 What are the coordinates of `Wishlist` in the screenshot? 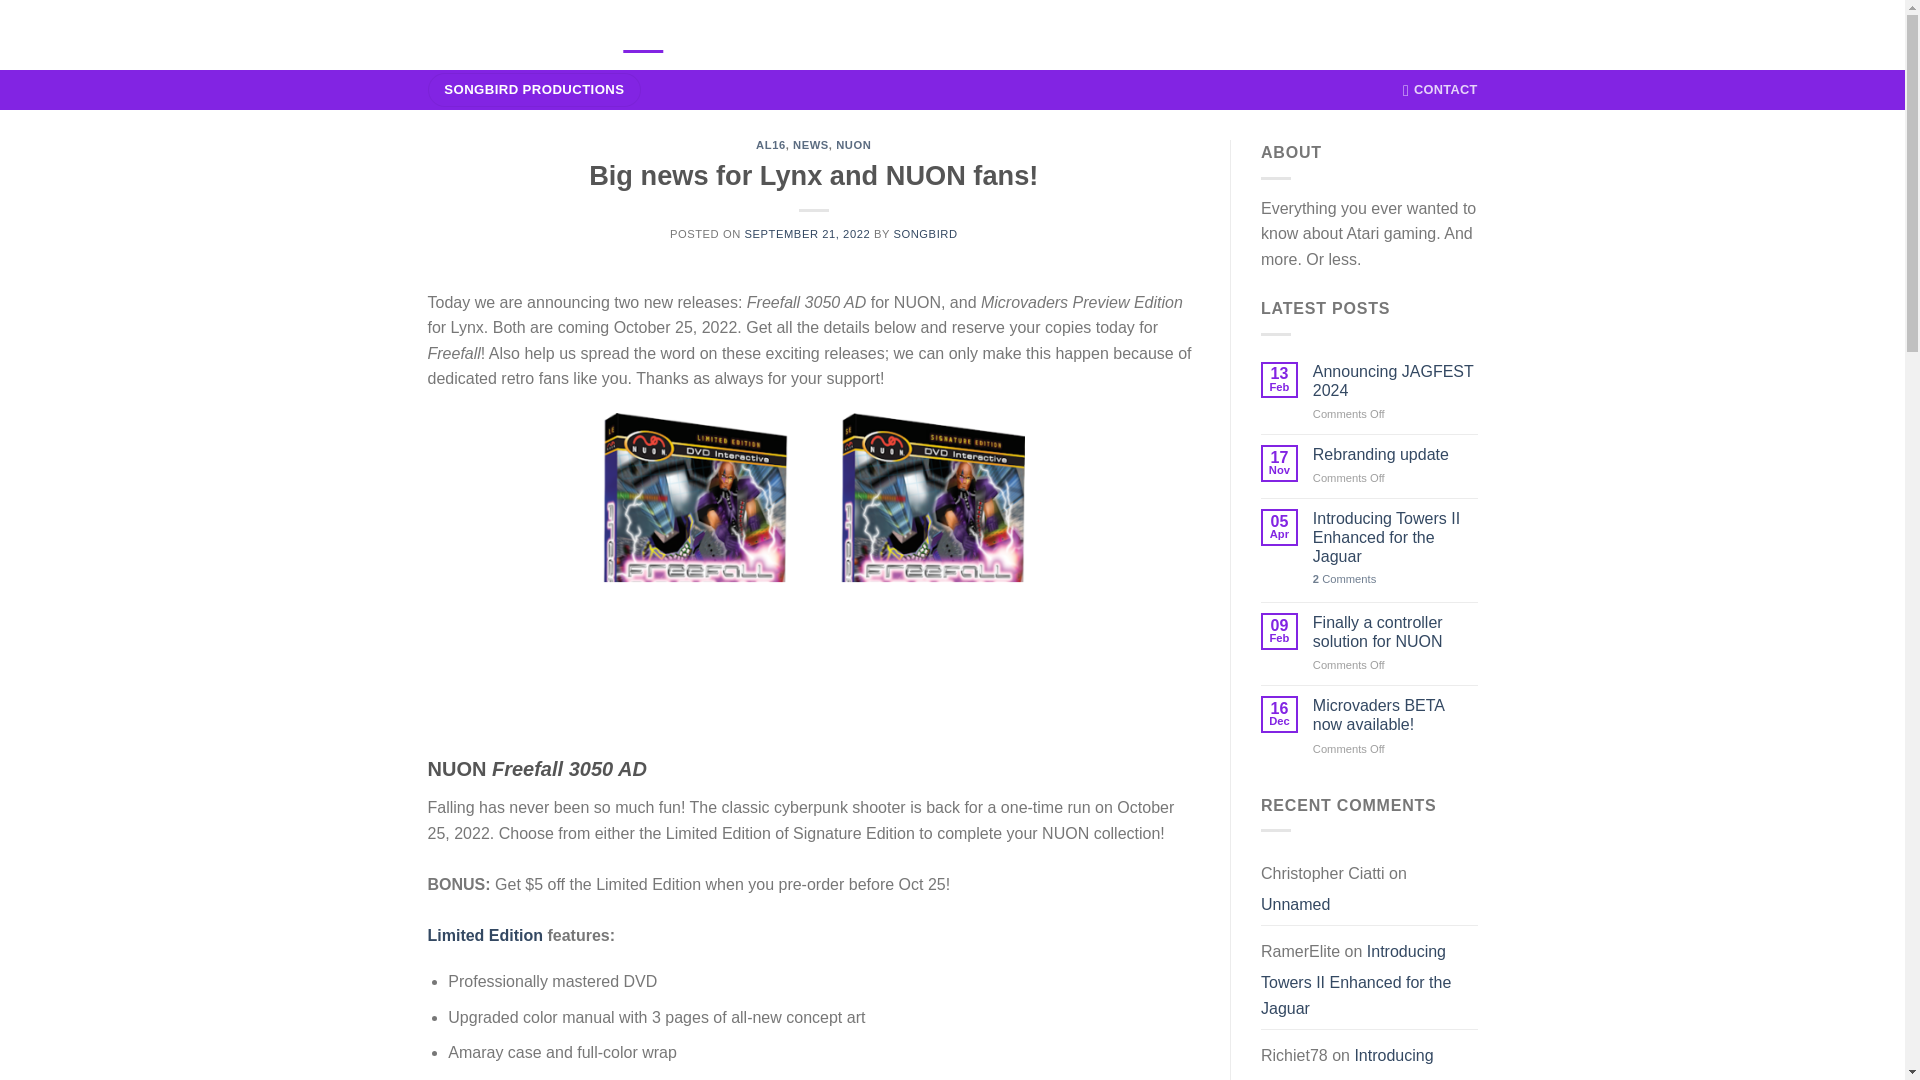 It's located at (1362, 34).